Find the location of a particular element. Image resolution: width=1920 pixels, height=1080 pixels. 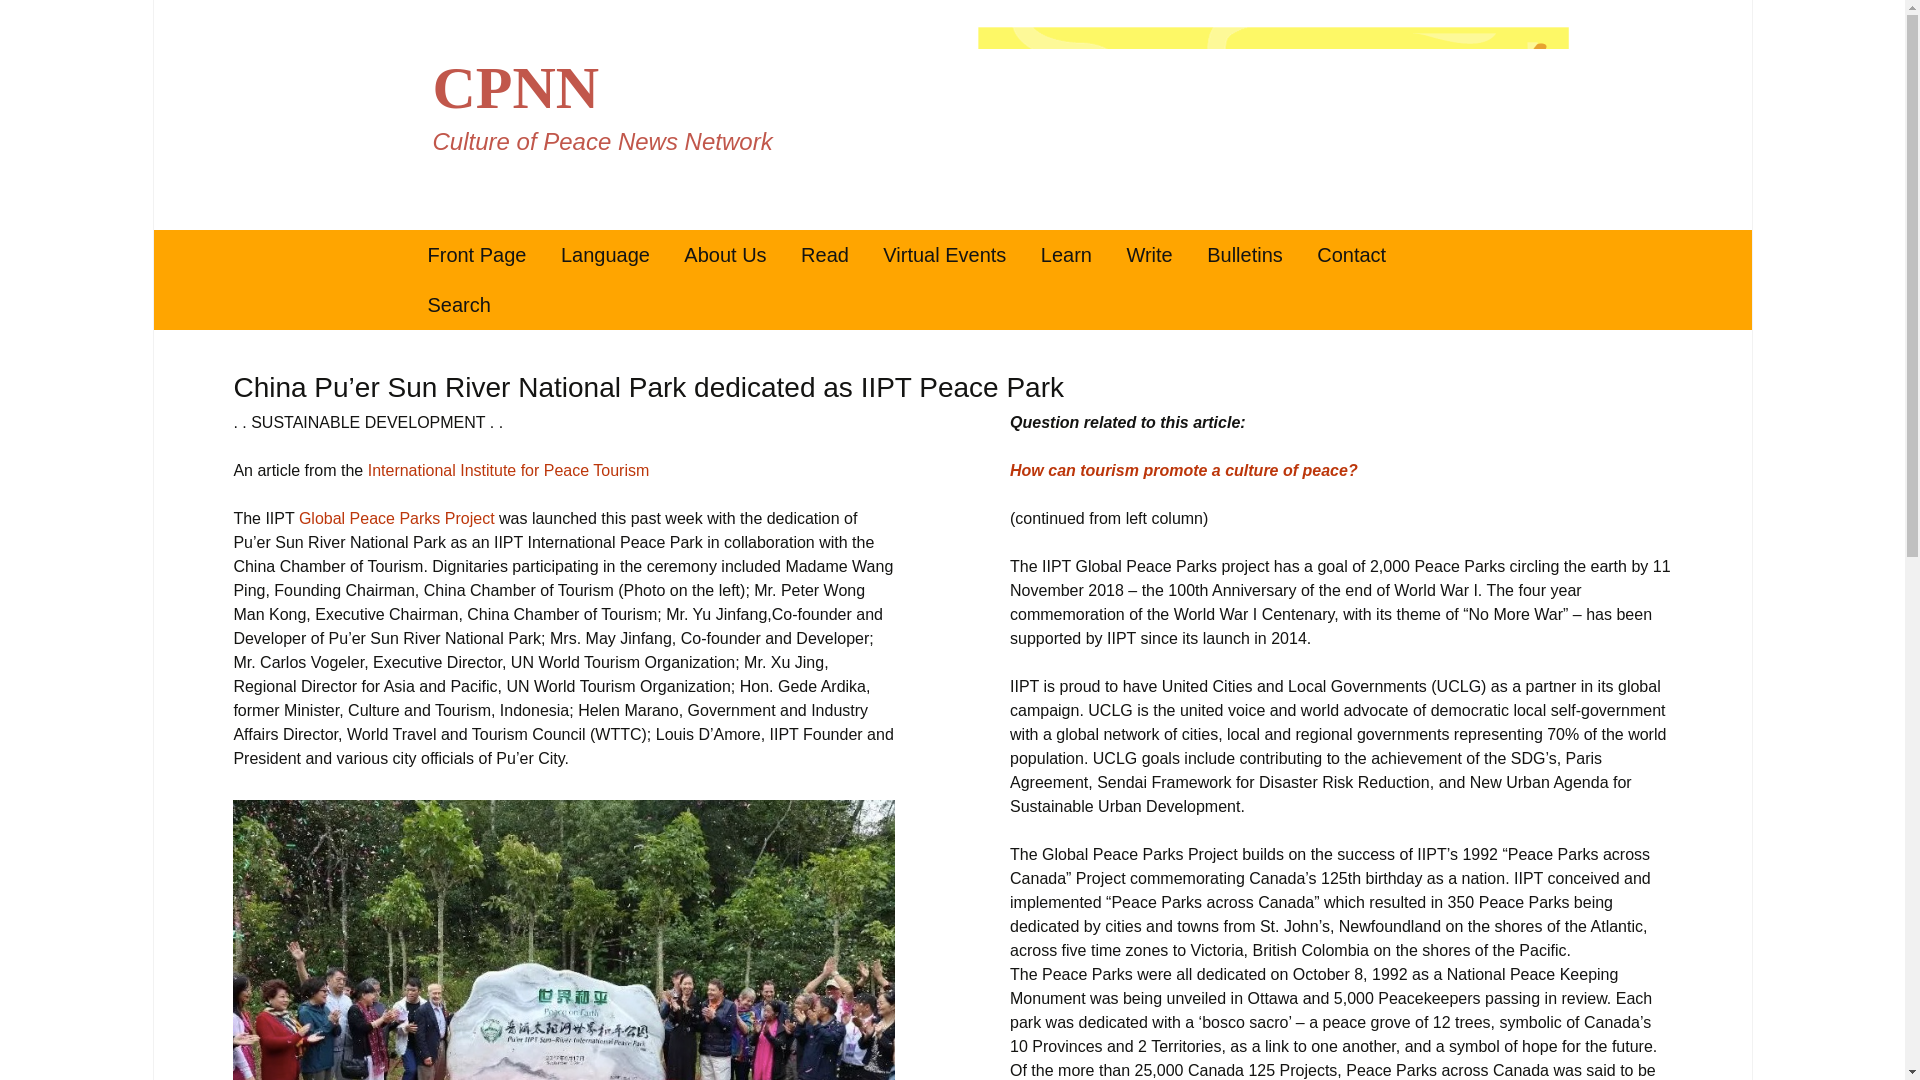

Search is located at coordinates (24, 21).